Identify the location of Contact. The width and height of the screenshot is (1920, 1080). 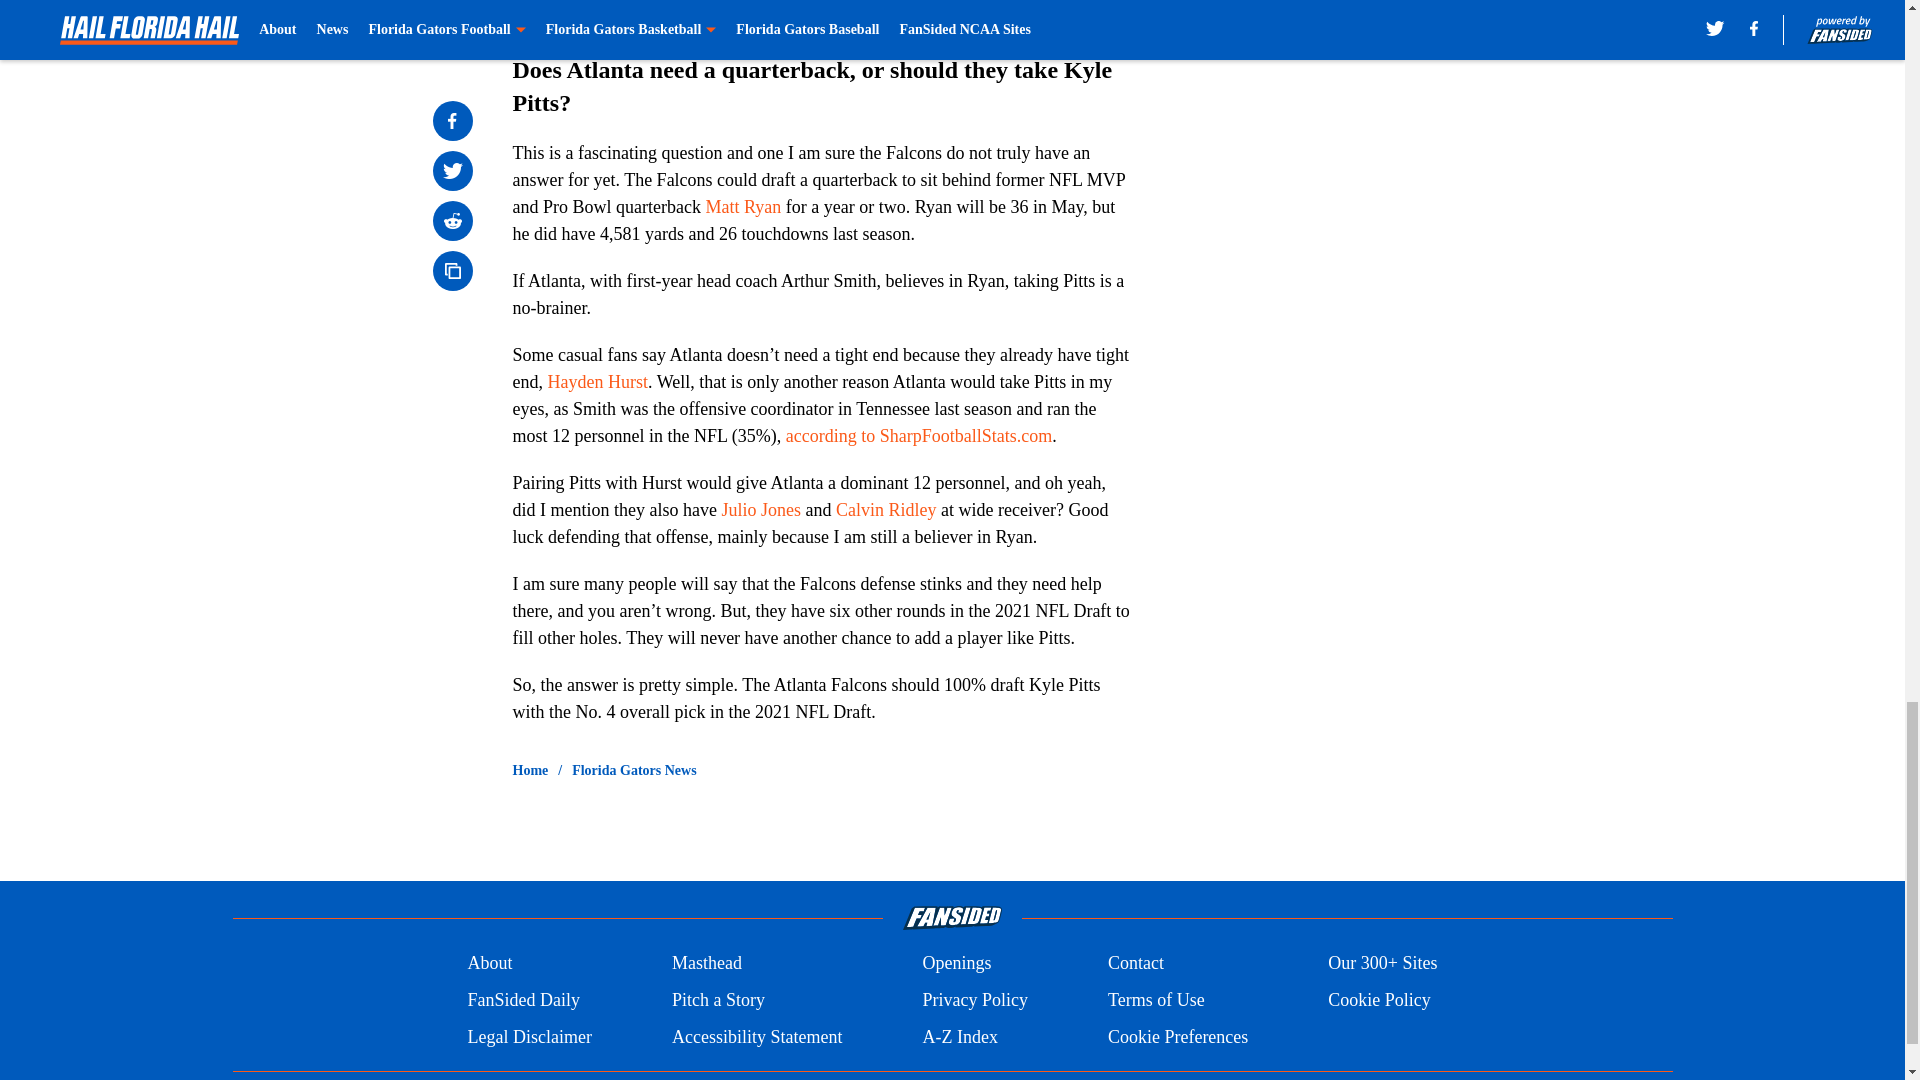
(1135, 964).